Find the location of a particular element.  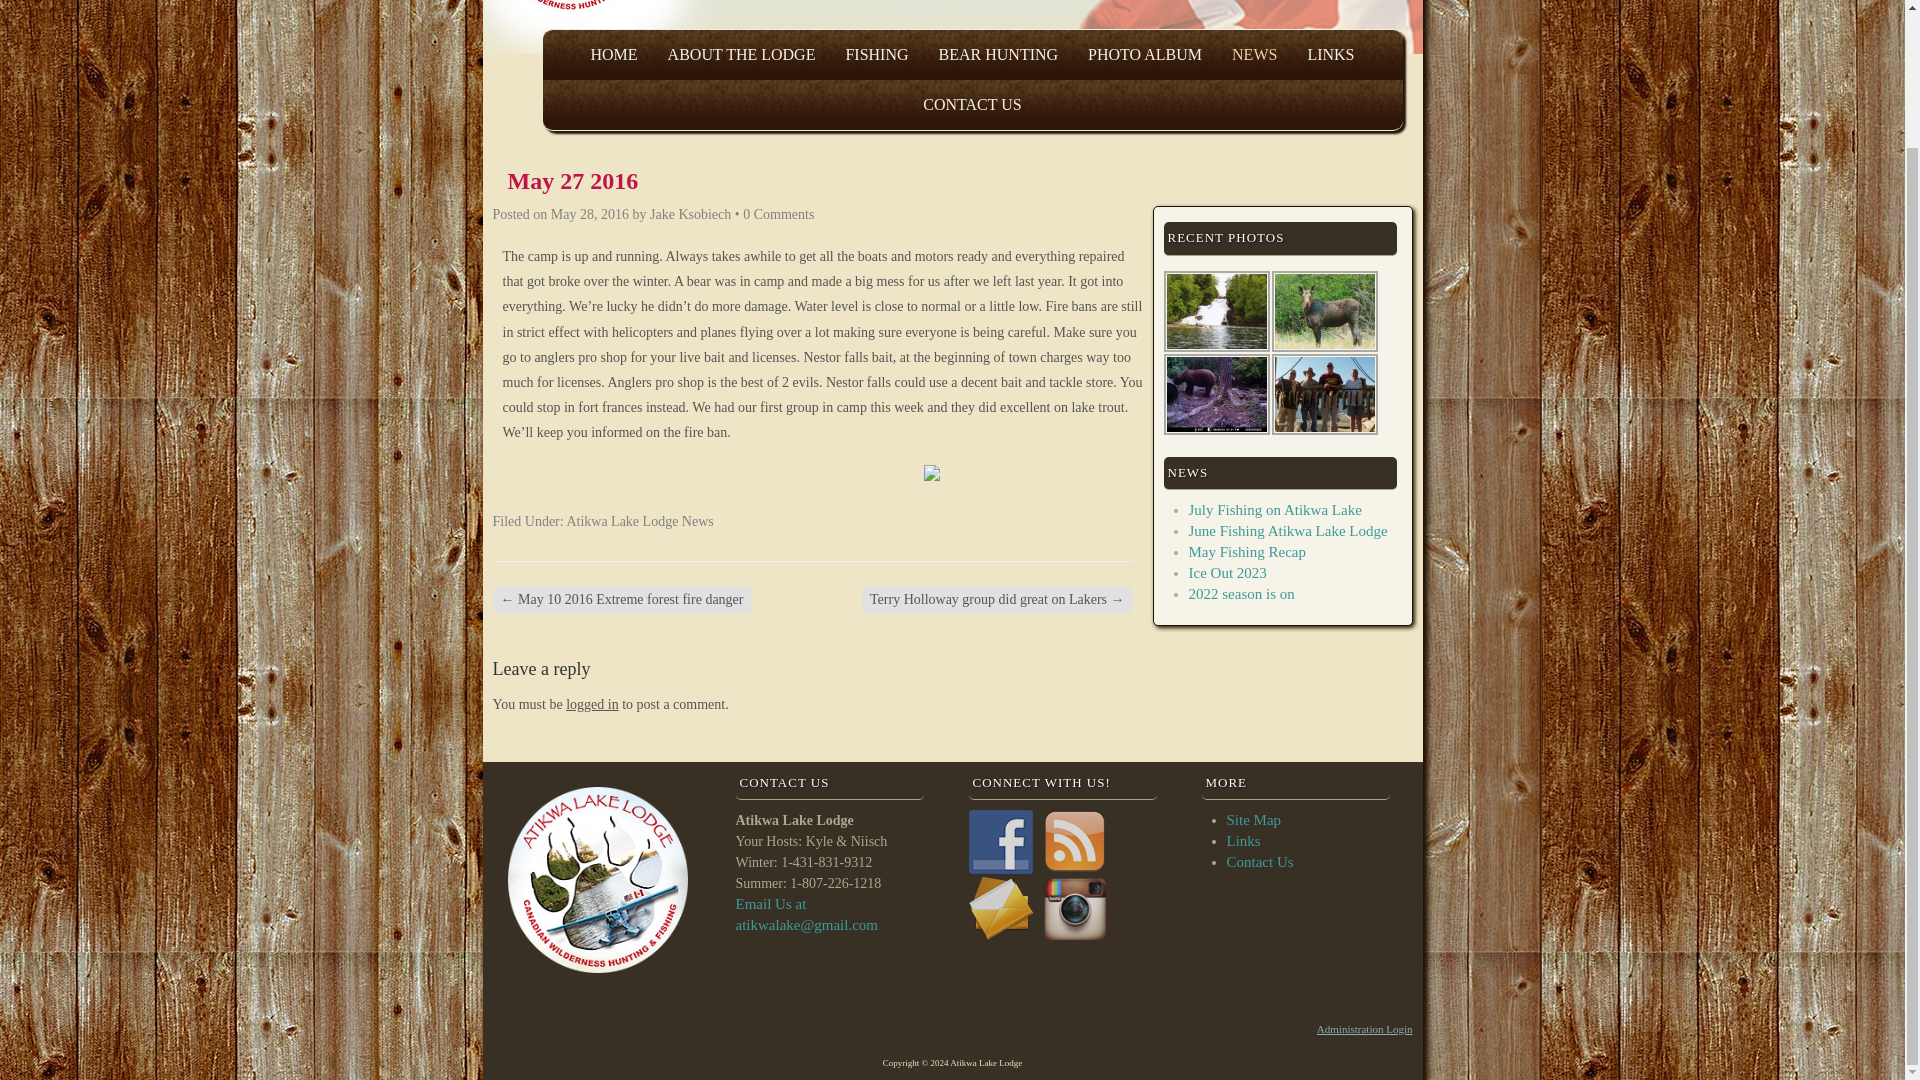

Links is located at coordinates (1242, 840).